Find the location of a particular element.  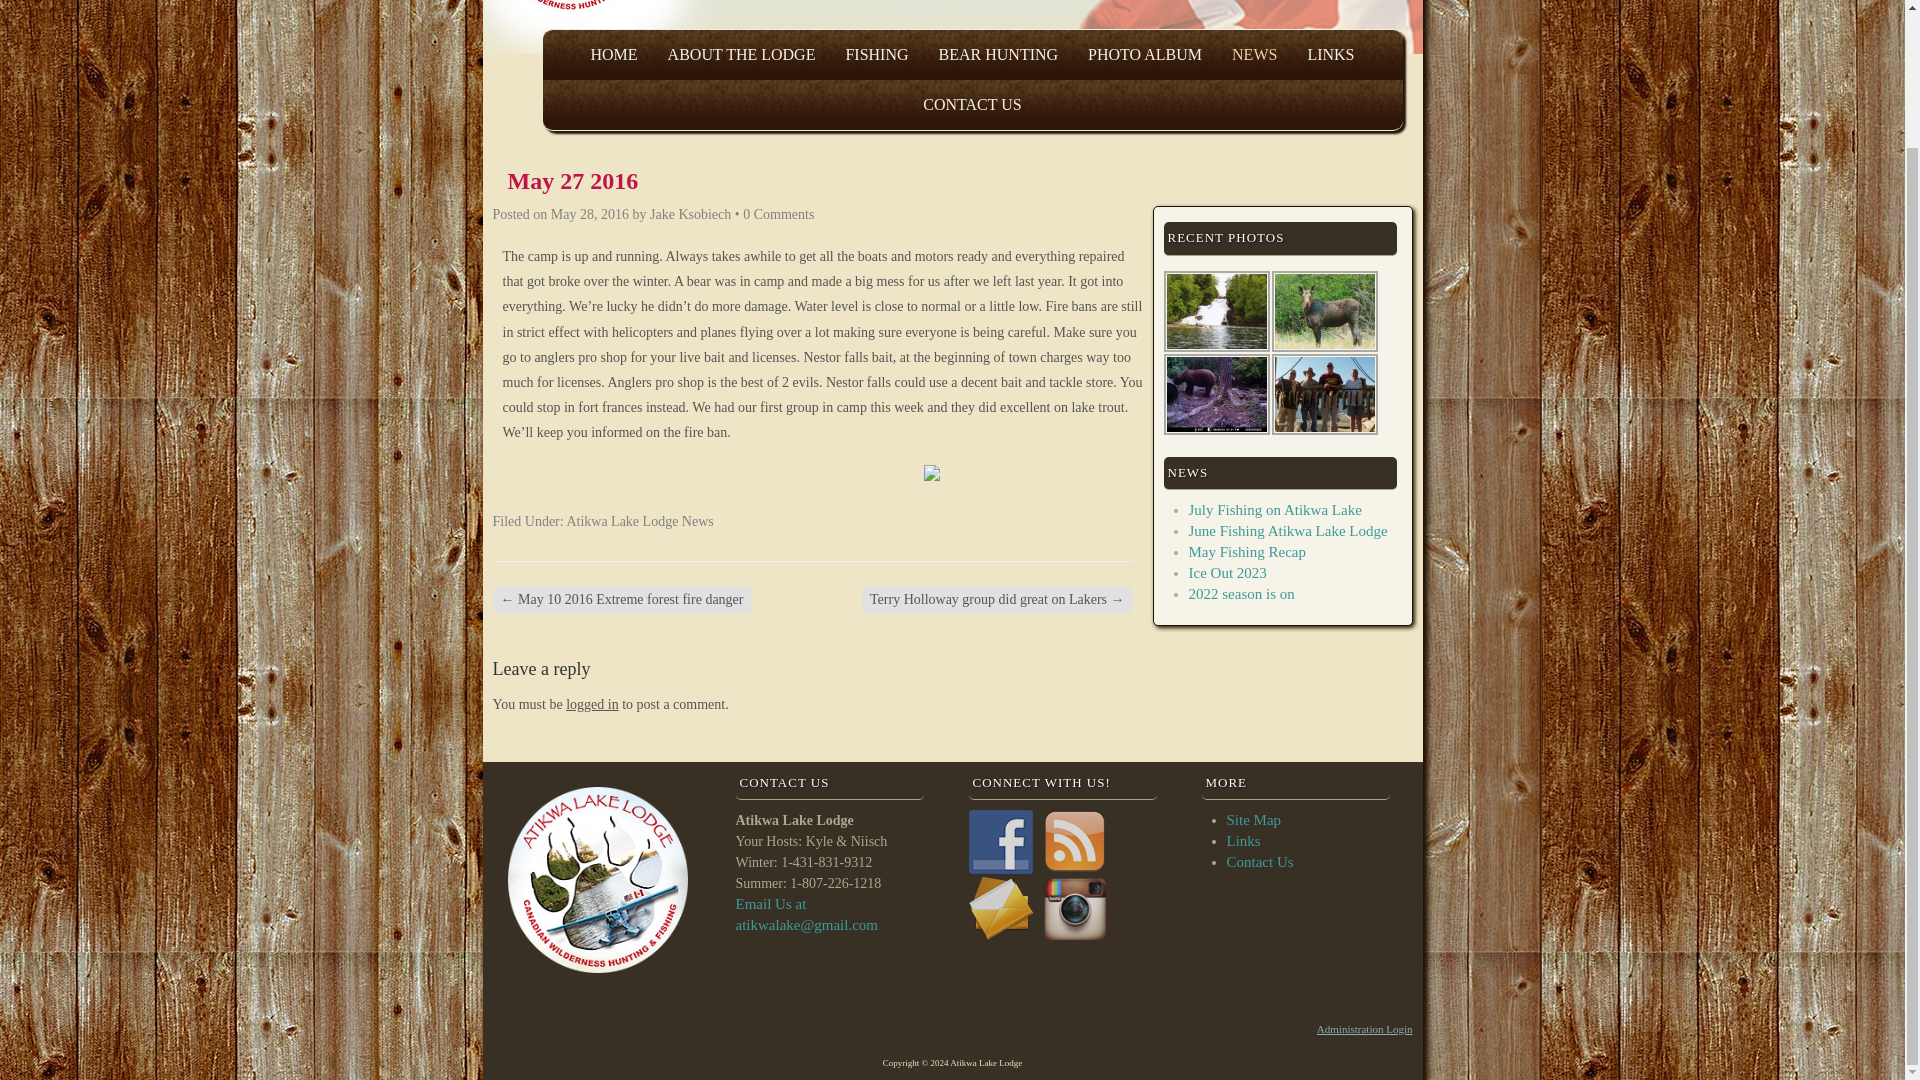

Links is located at coordinates (1242, 840).